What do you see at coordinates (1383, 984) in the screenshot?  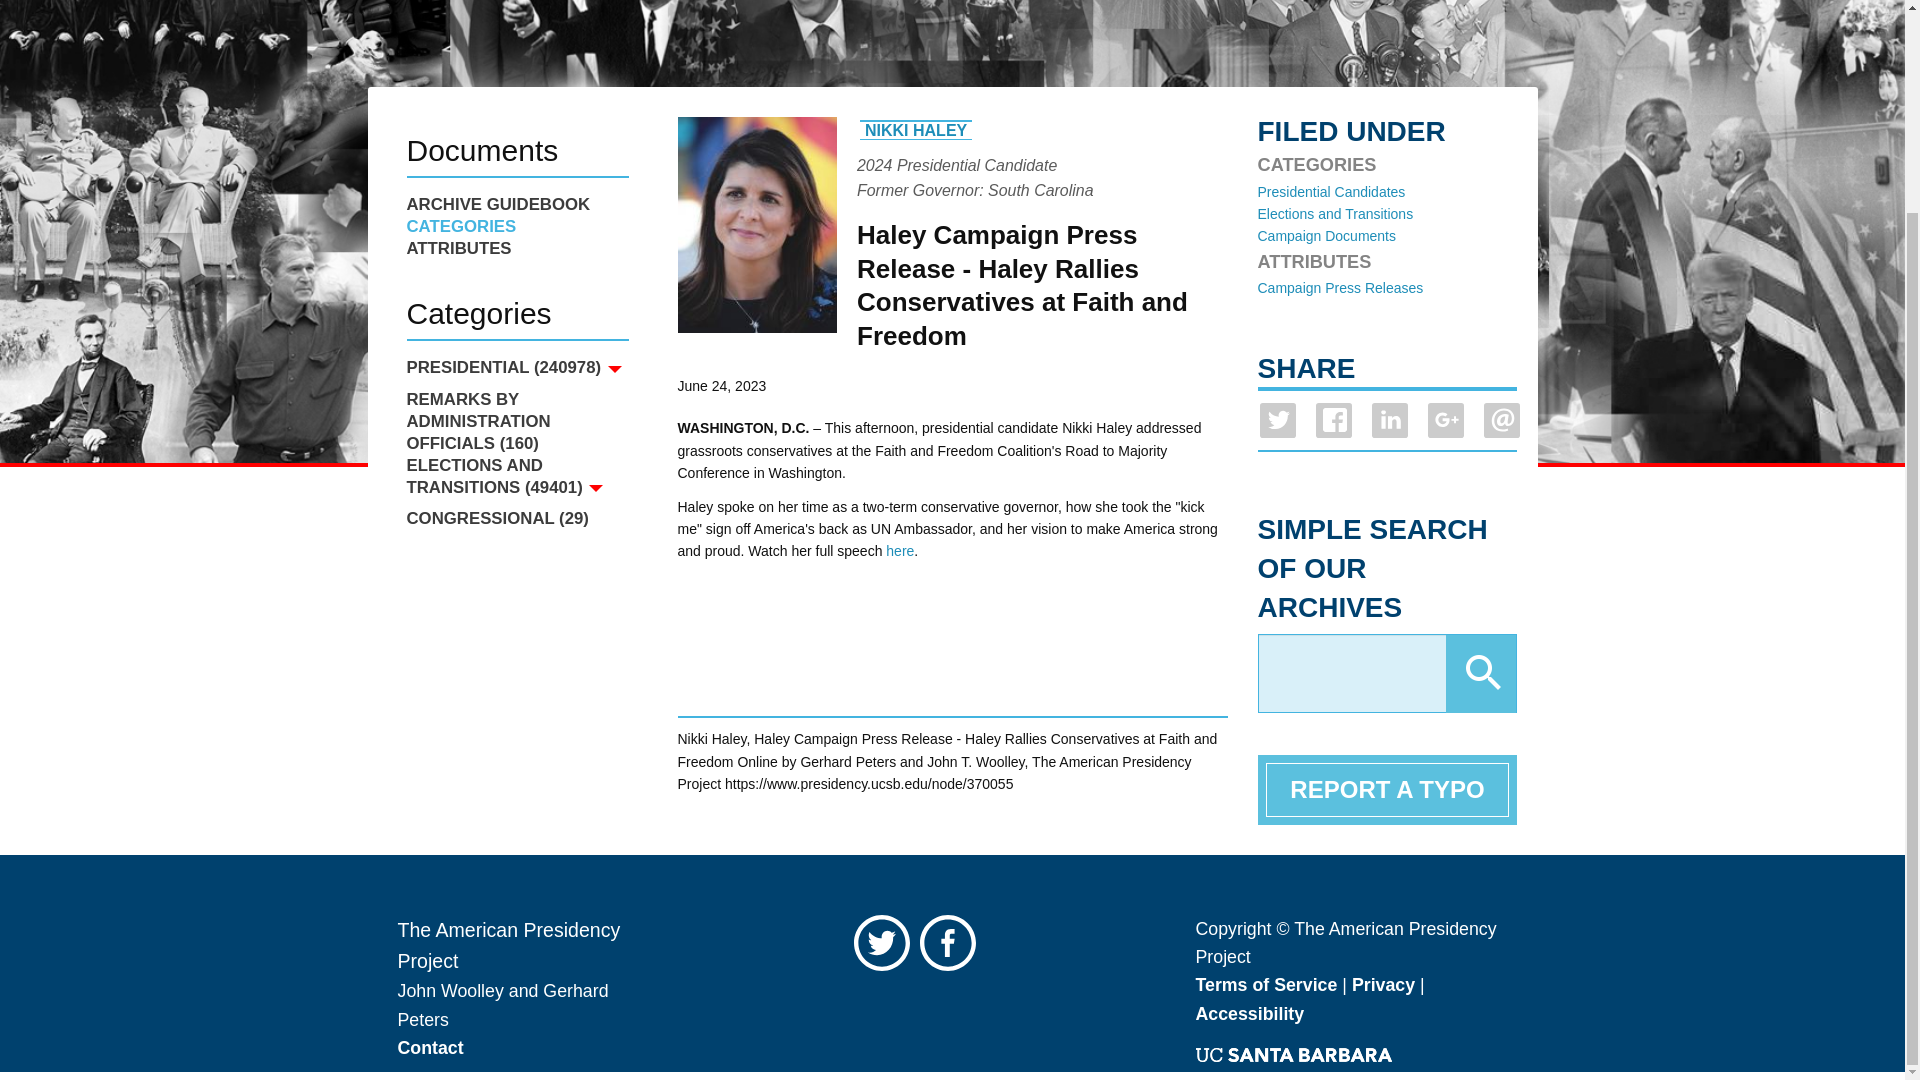 I see `Privacy` at bounding box center [1383, 984].